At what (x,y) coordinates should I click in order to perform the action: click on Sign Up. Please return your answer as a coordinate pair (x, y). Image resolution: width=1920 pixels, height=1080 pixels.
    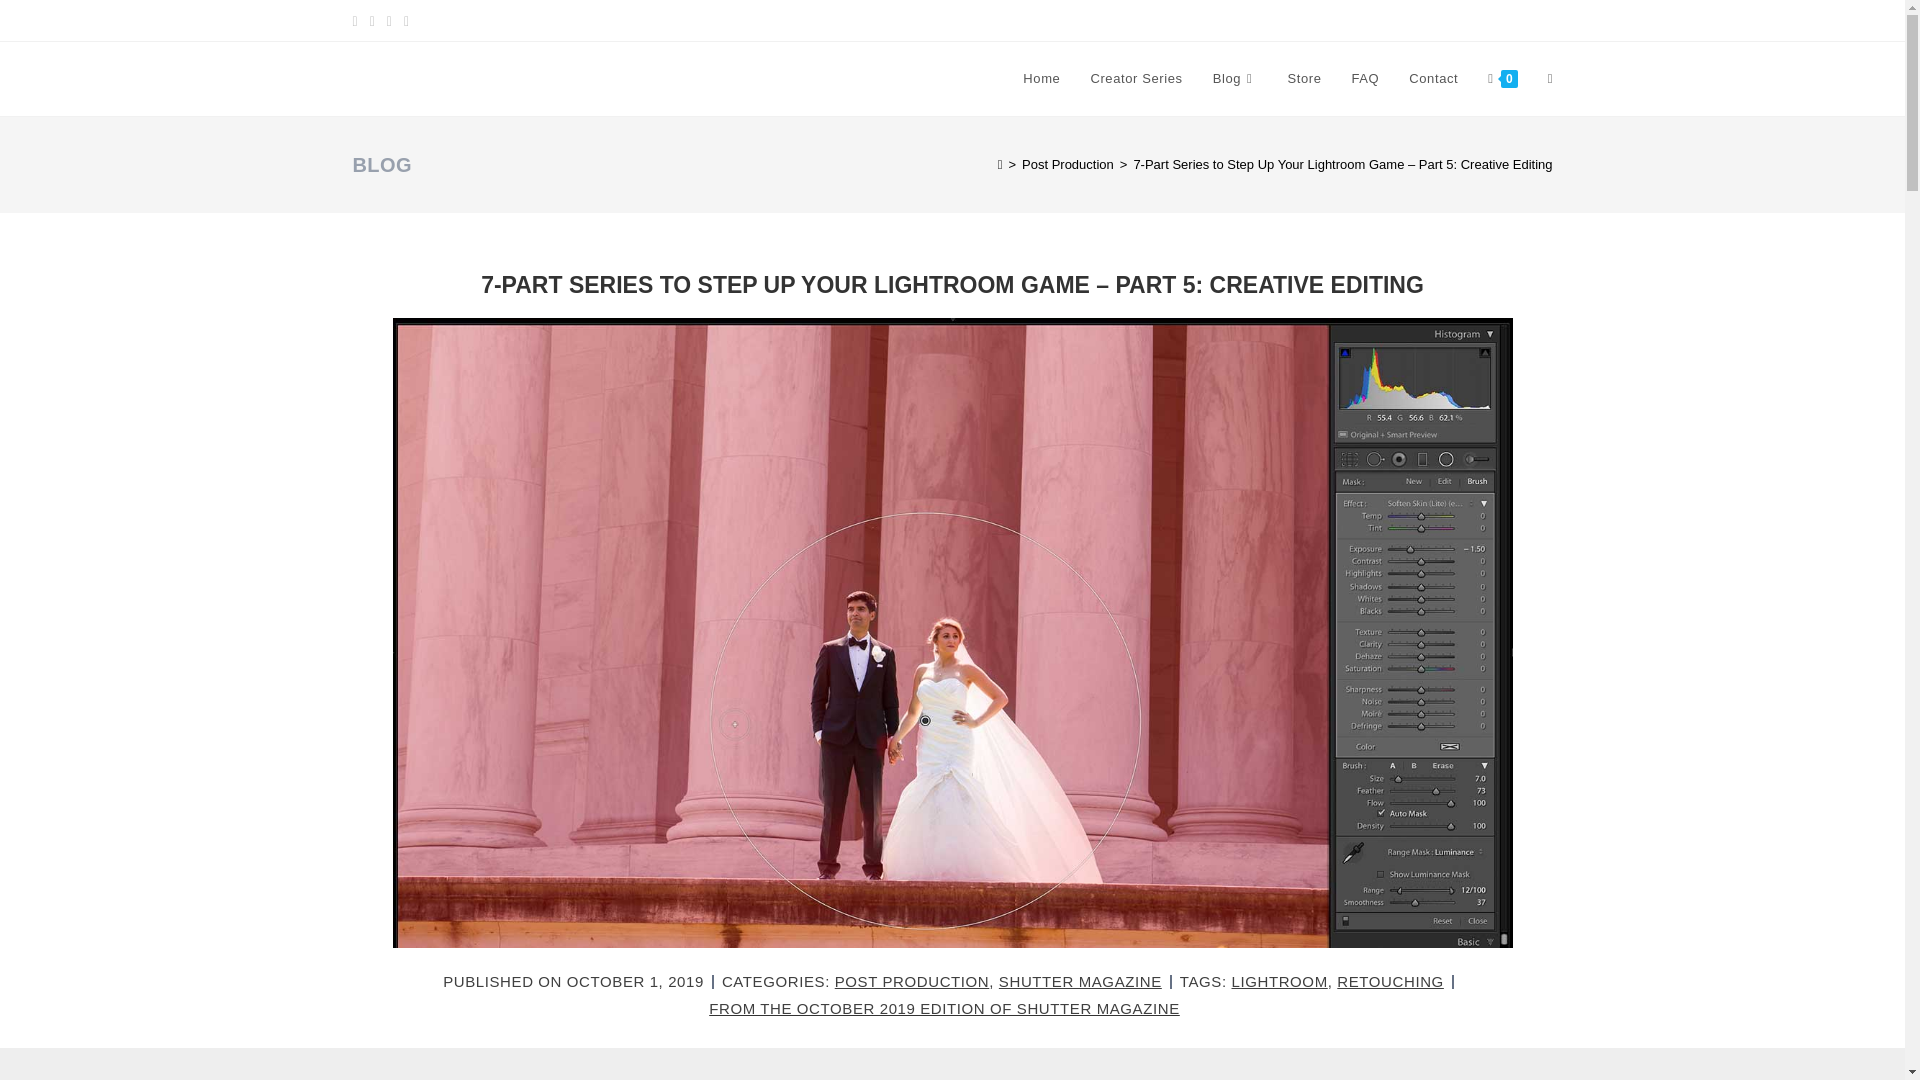
    Looking at the image, I should click on (1303, 20).